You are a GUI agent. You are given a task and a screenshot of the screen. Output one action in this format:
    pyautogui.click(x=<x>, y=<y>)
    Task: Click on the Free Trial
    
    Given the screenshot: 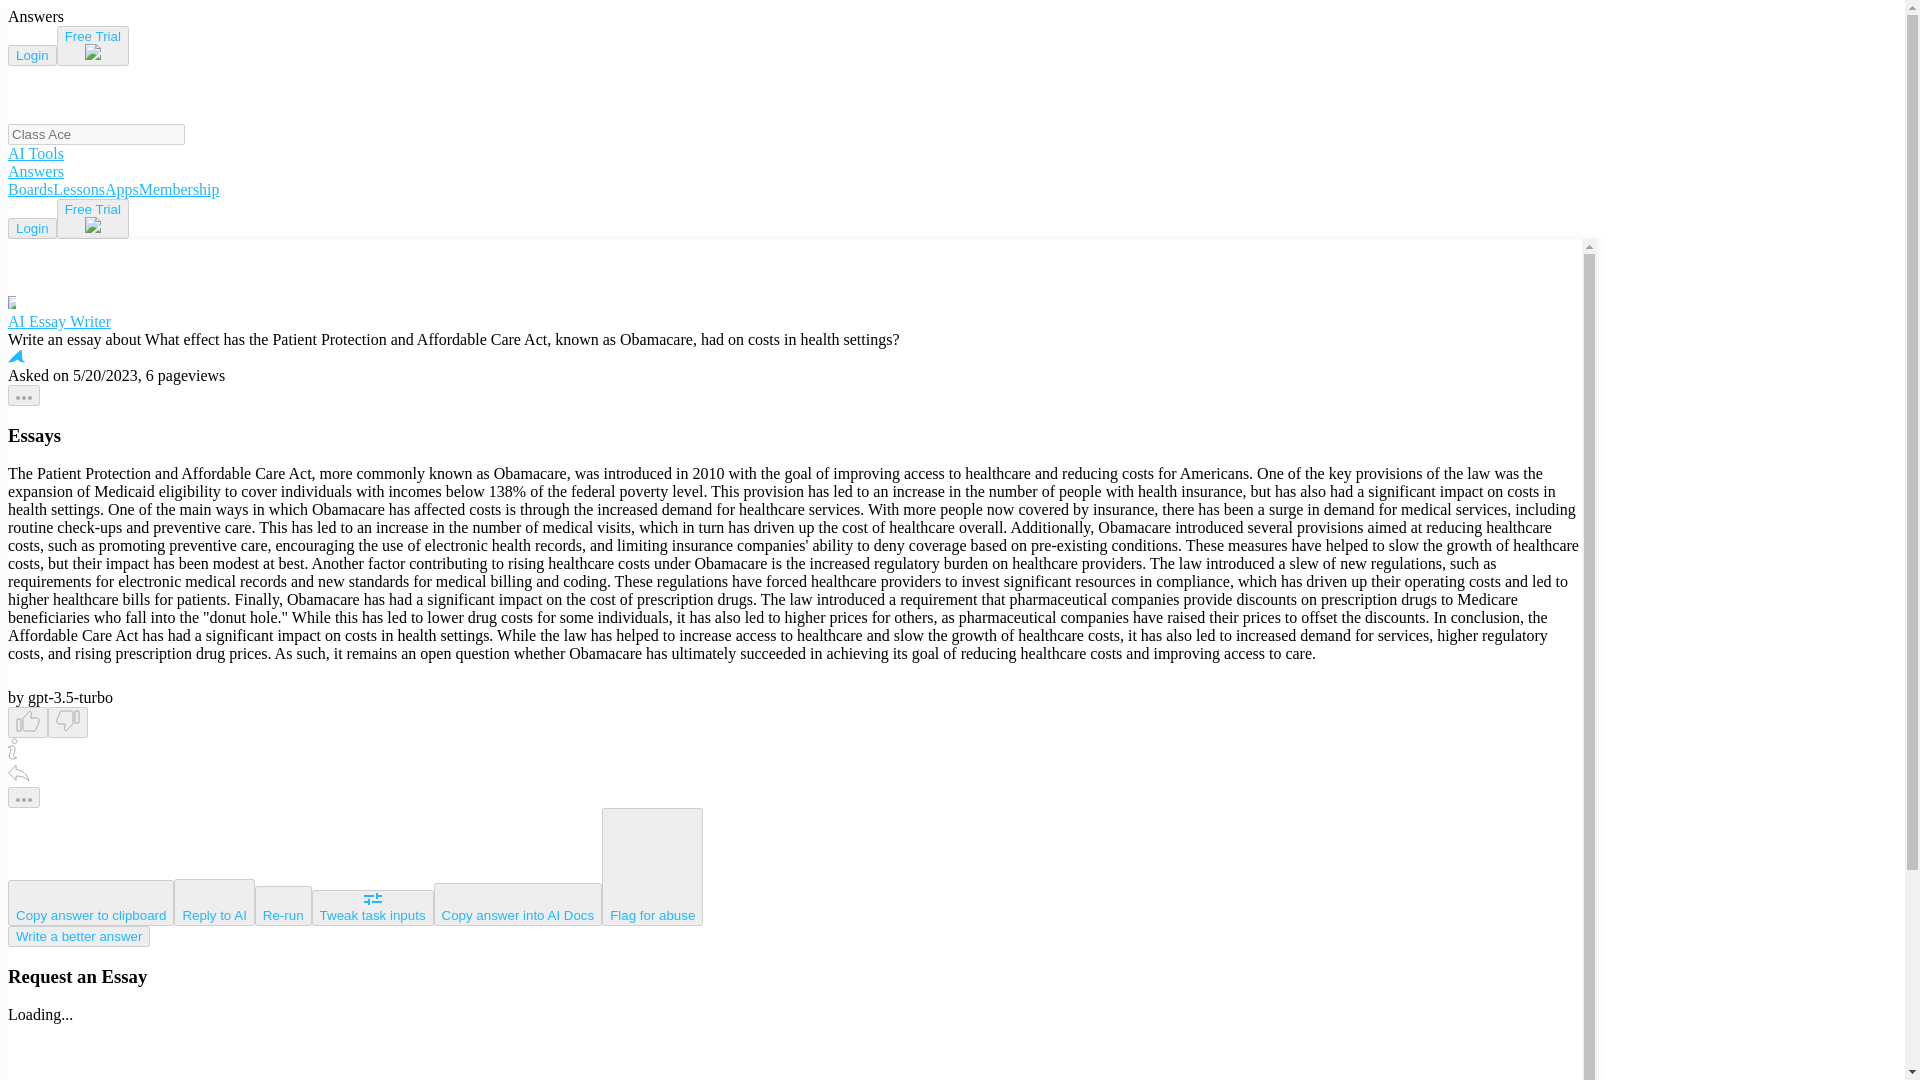 What is the action you would take?
    pyautogui.click(x=92, y=45)
    